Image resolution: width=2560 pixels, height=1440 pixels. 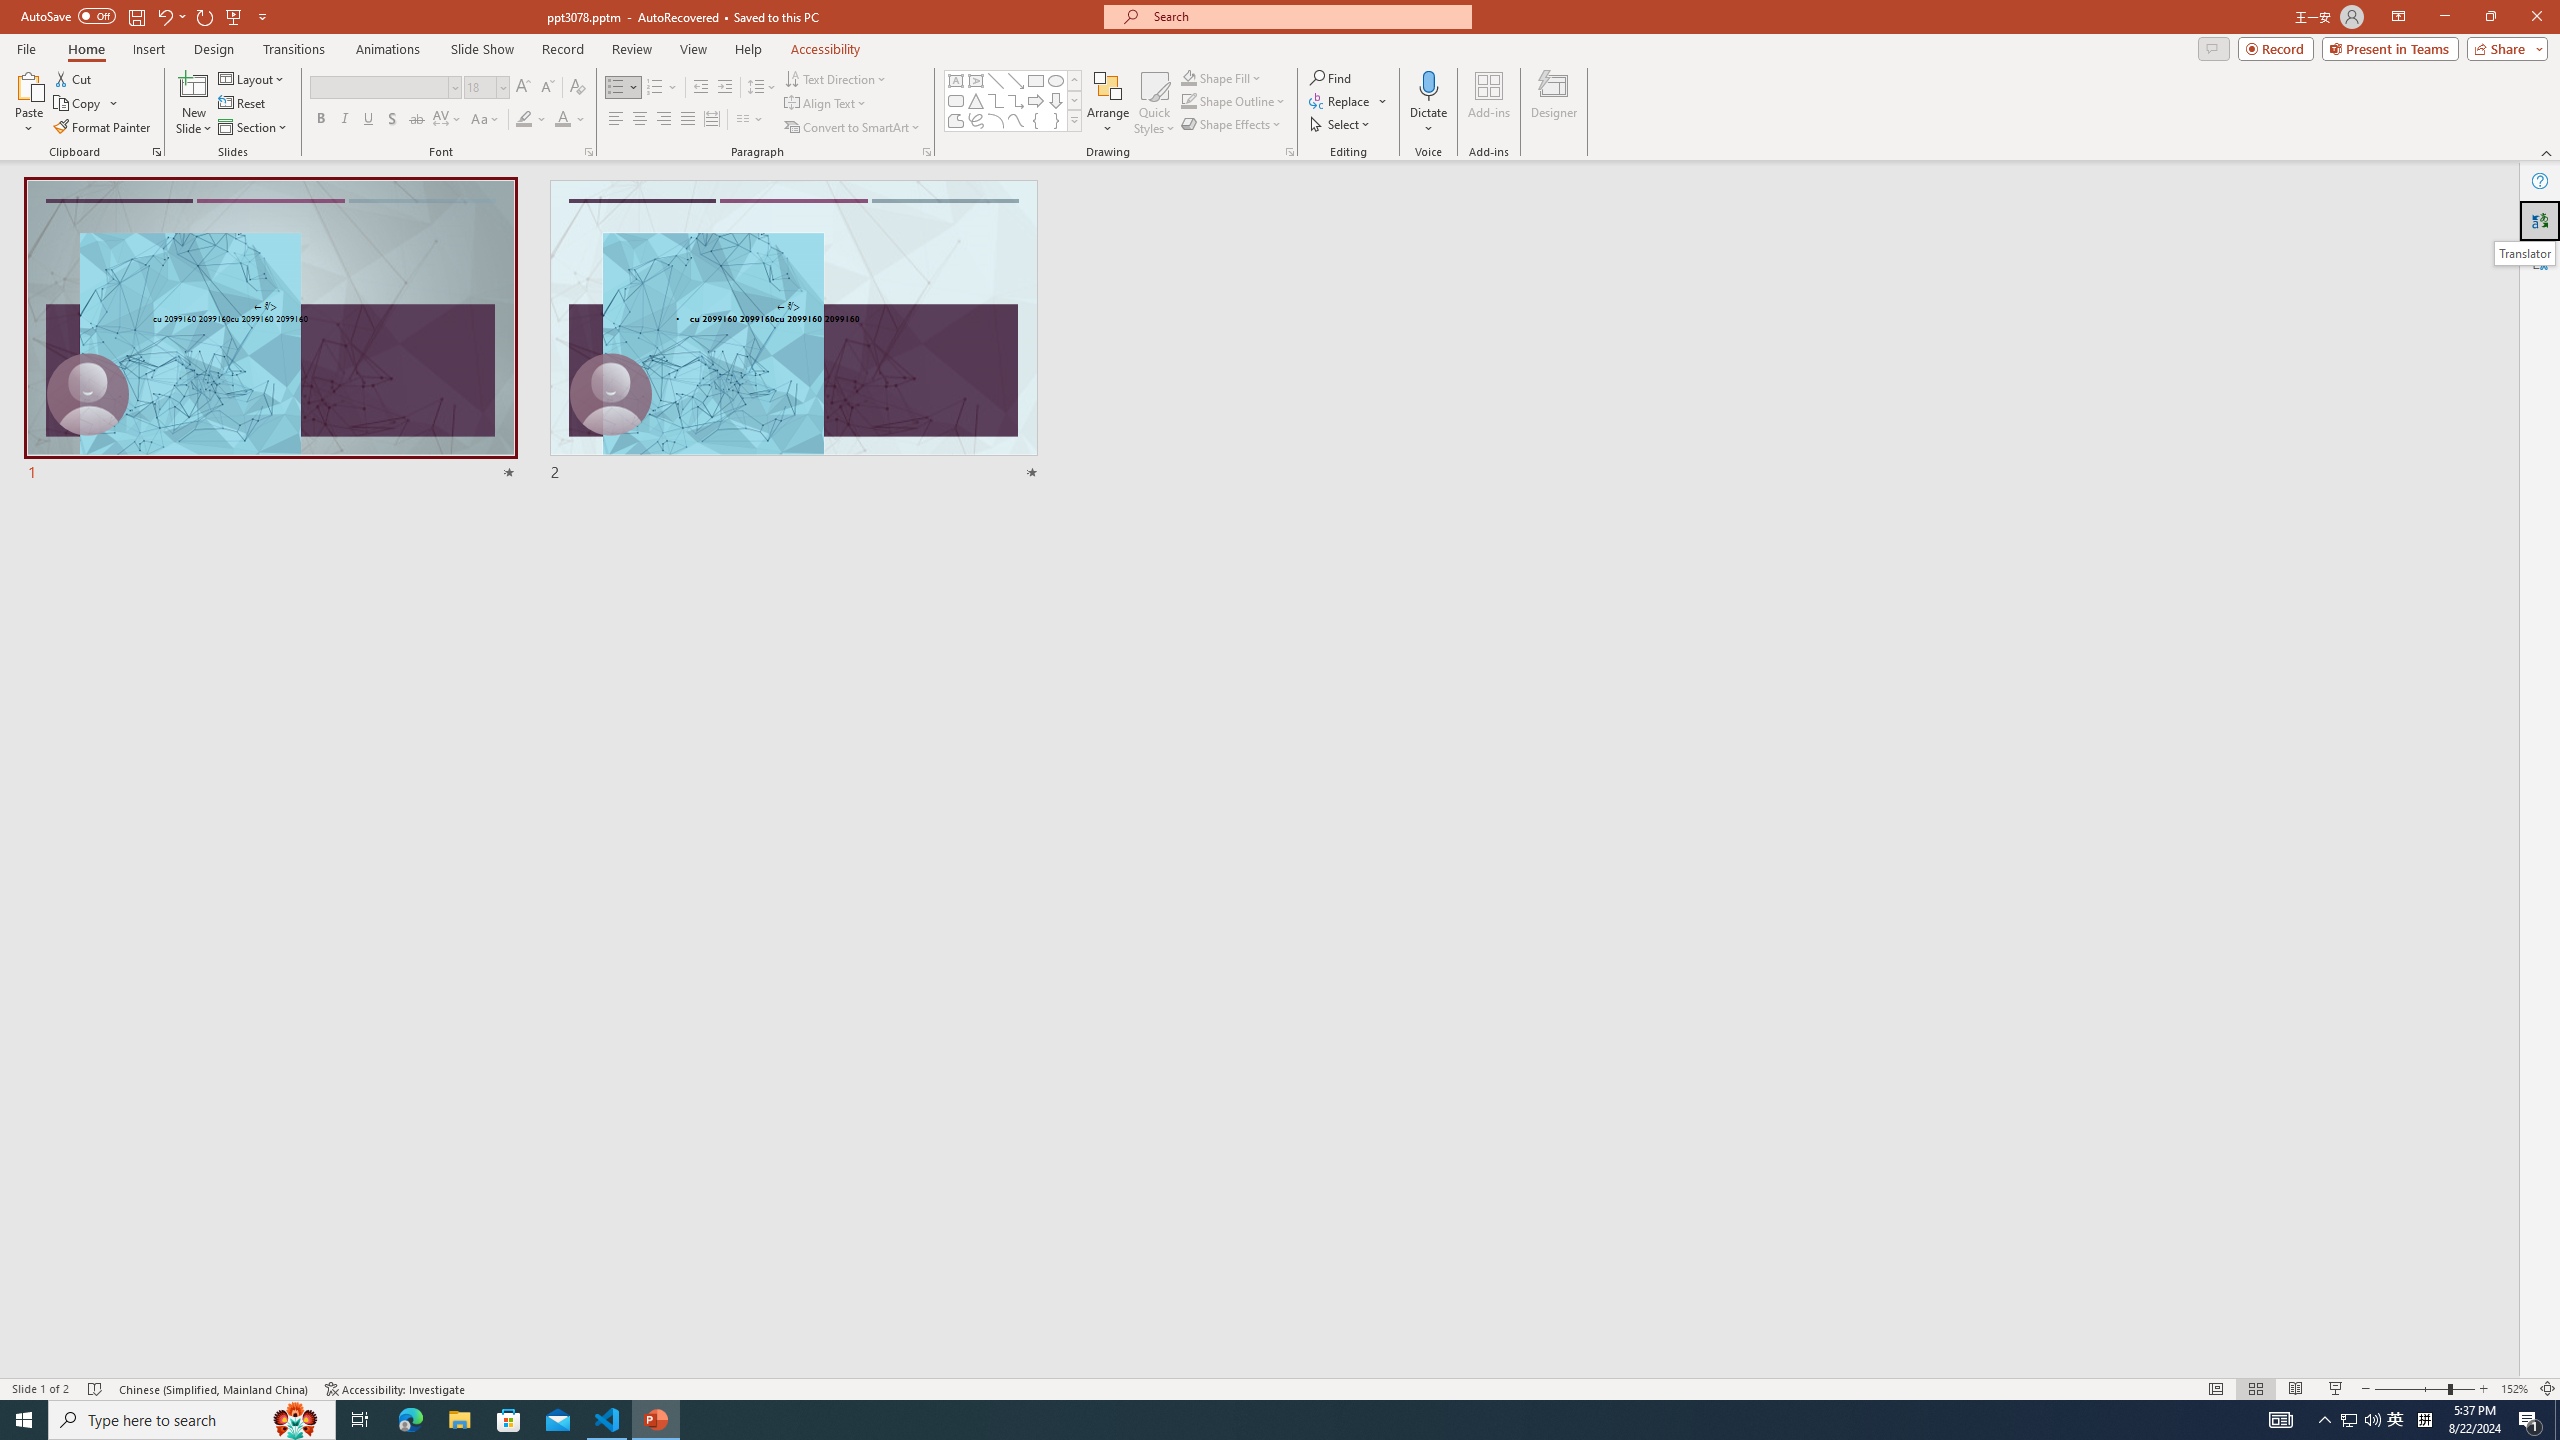 What do you see at coordinates (750, 120) in the screenshot?
I see `Columns` at bounding box center [750, 120].